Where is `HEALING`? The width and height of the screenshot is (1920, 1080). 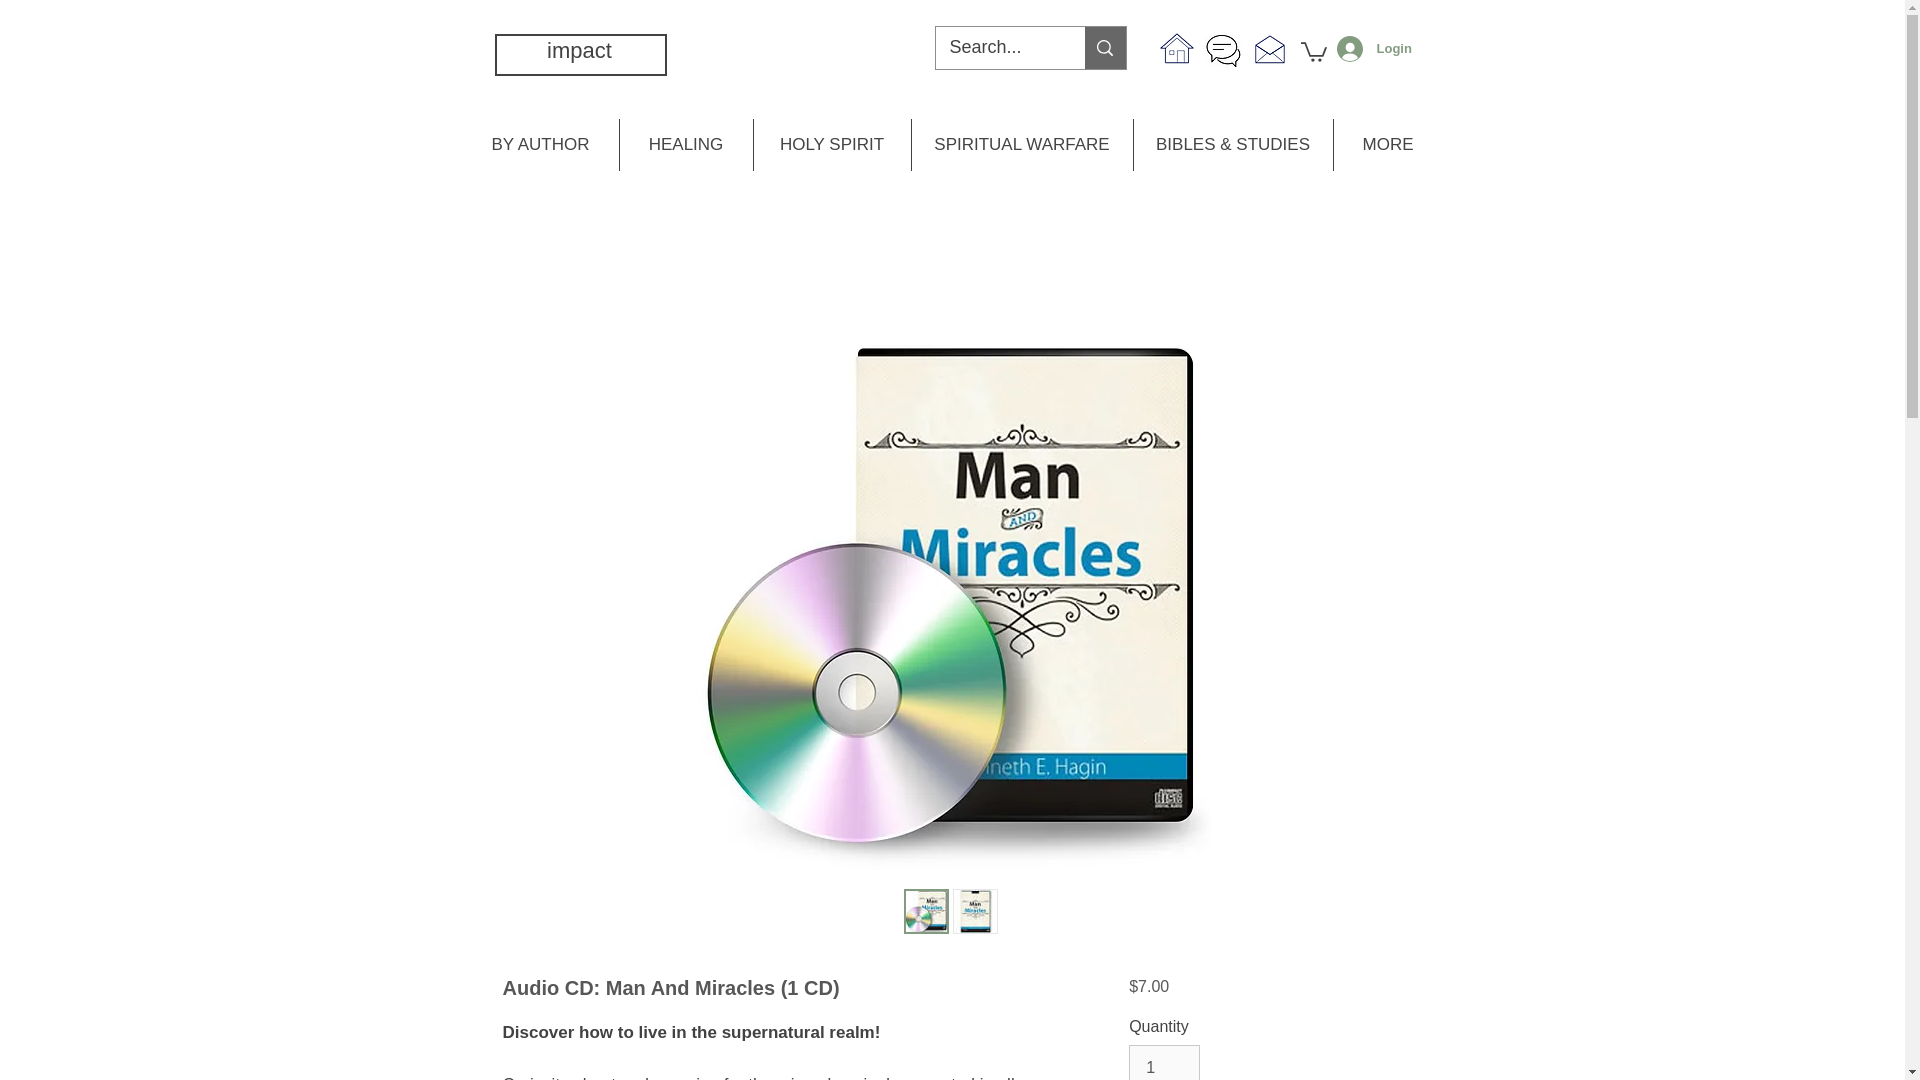 HEALING is located at coordinates (685, 144).